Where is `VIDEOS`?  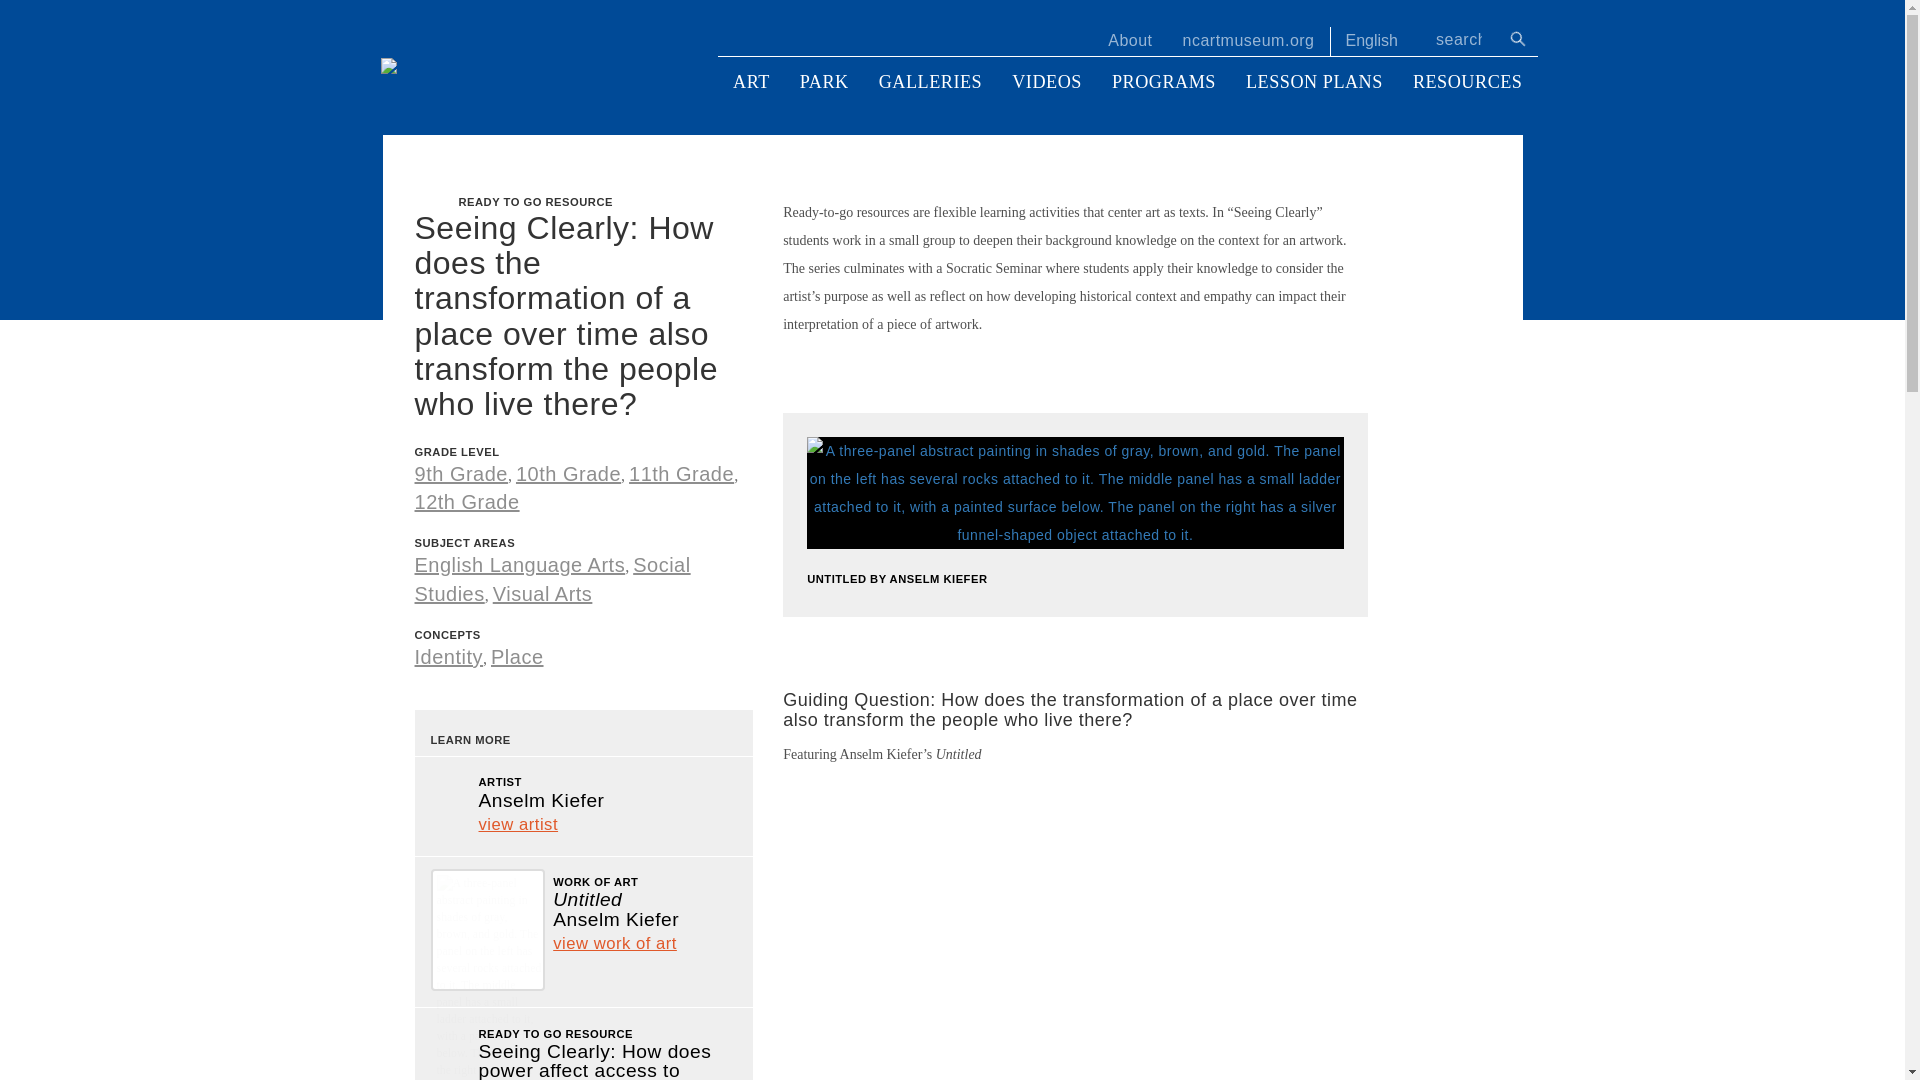
VIDEOS is located at coordinates (1046, 82).